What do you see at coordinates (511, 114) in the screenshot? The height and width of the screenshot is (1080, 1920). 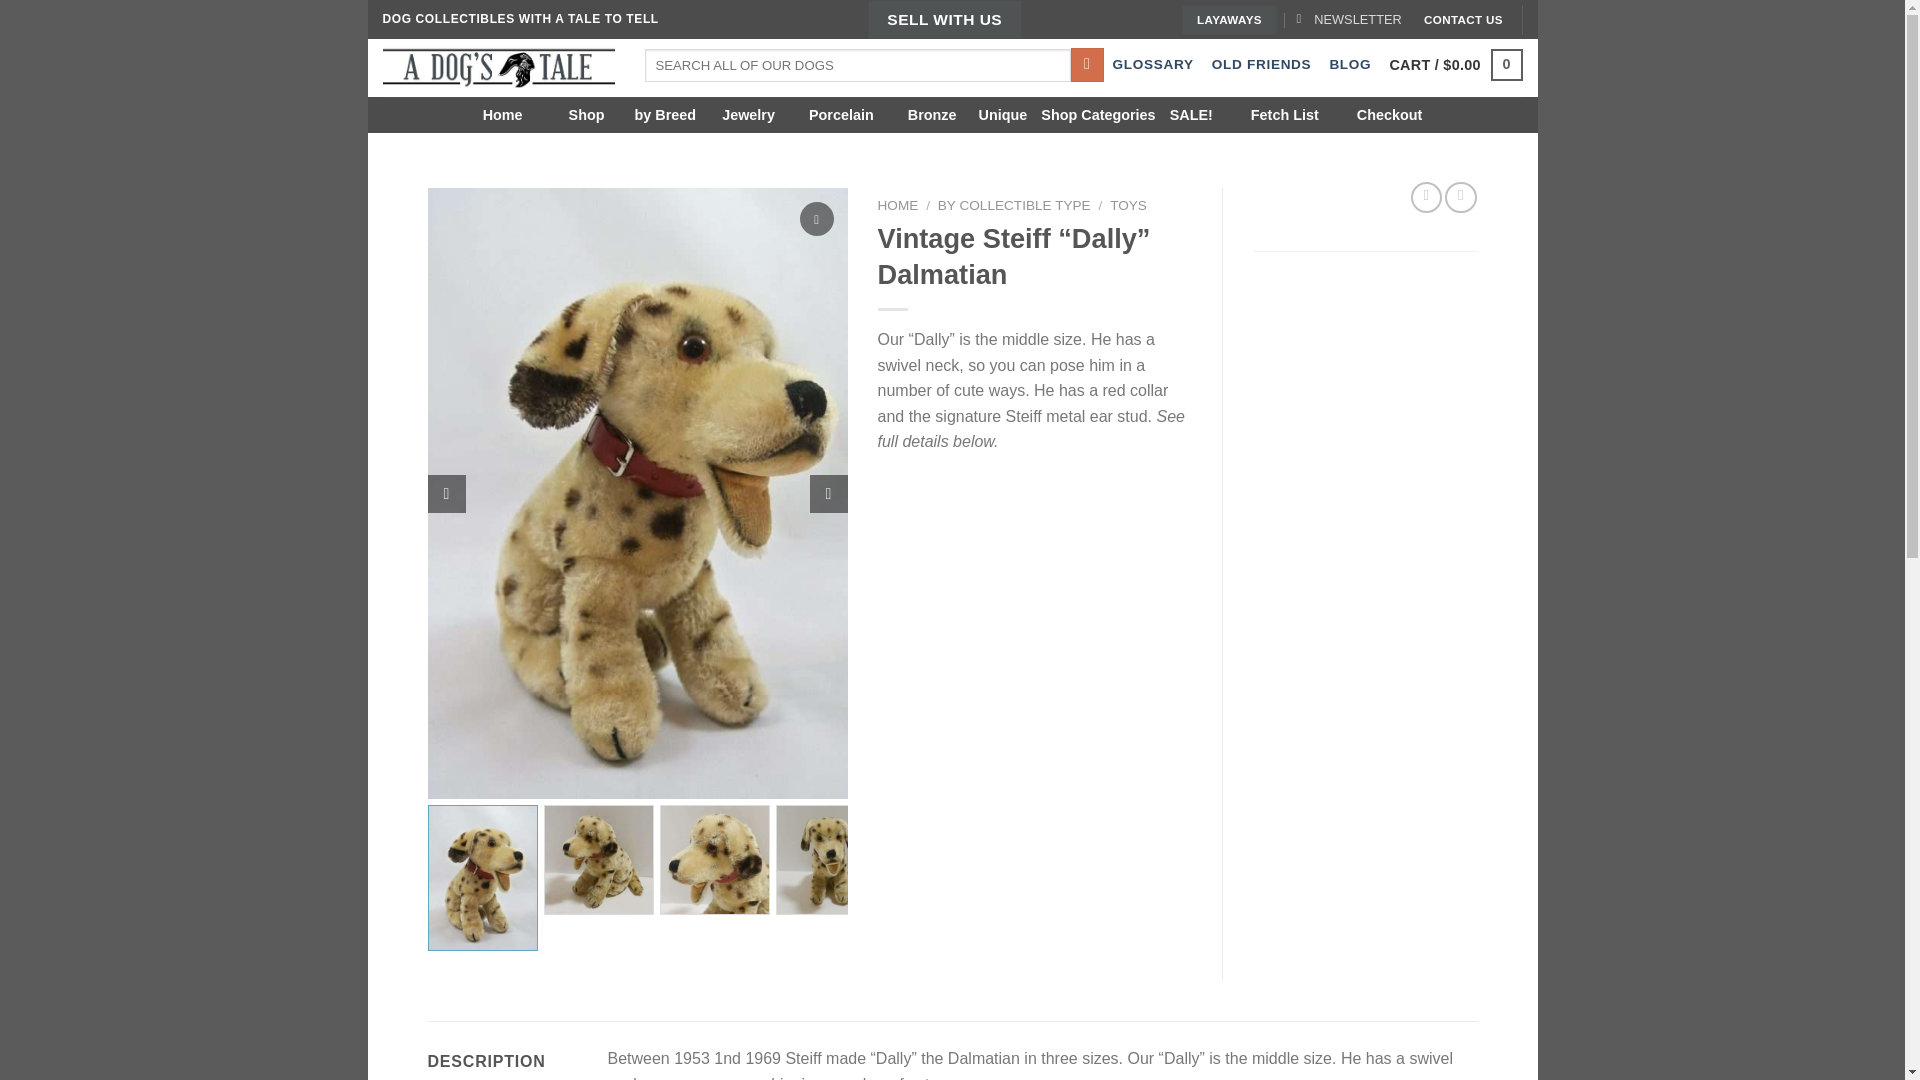 I see `Home    ` at bounding box center [511, 114].